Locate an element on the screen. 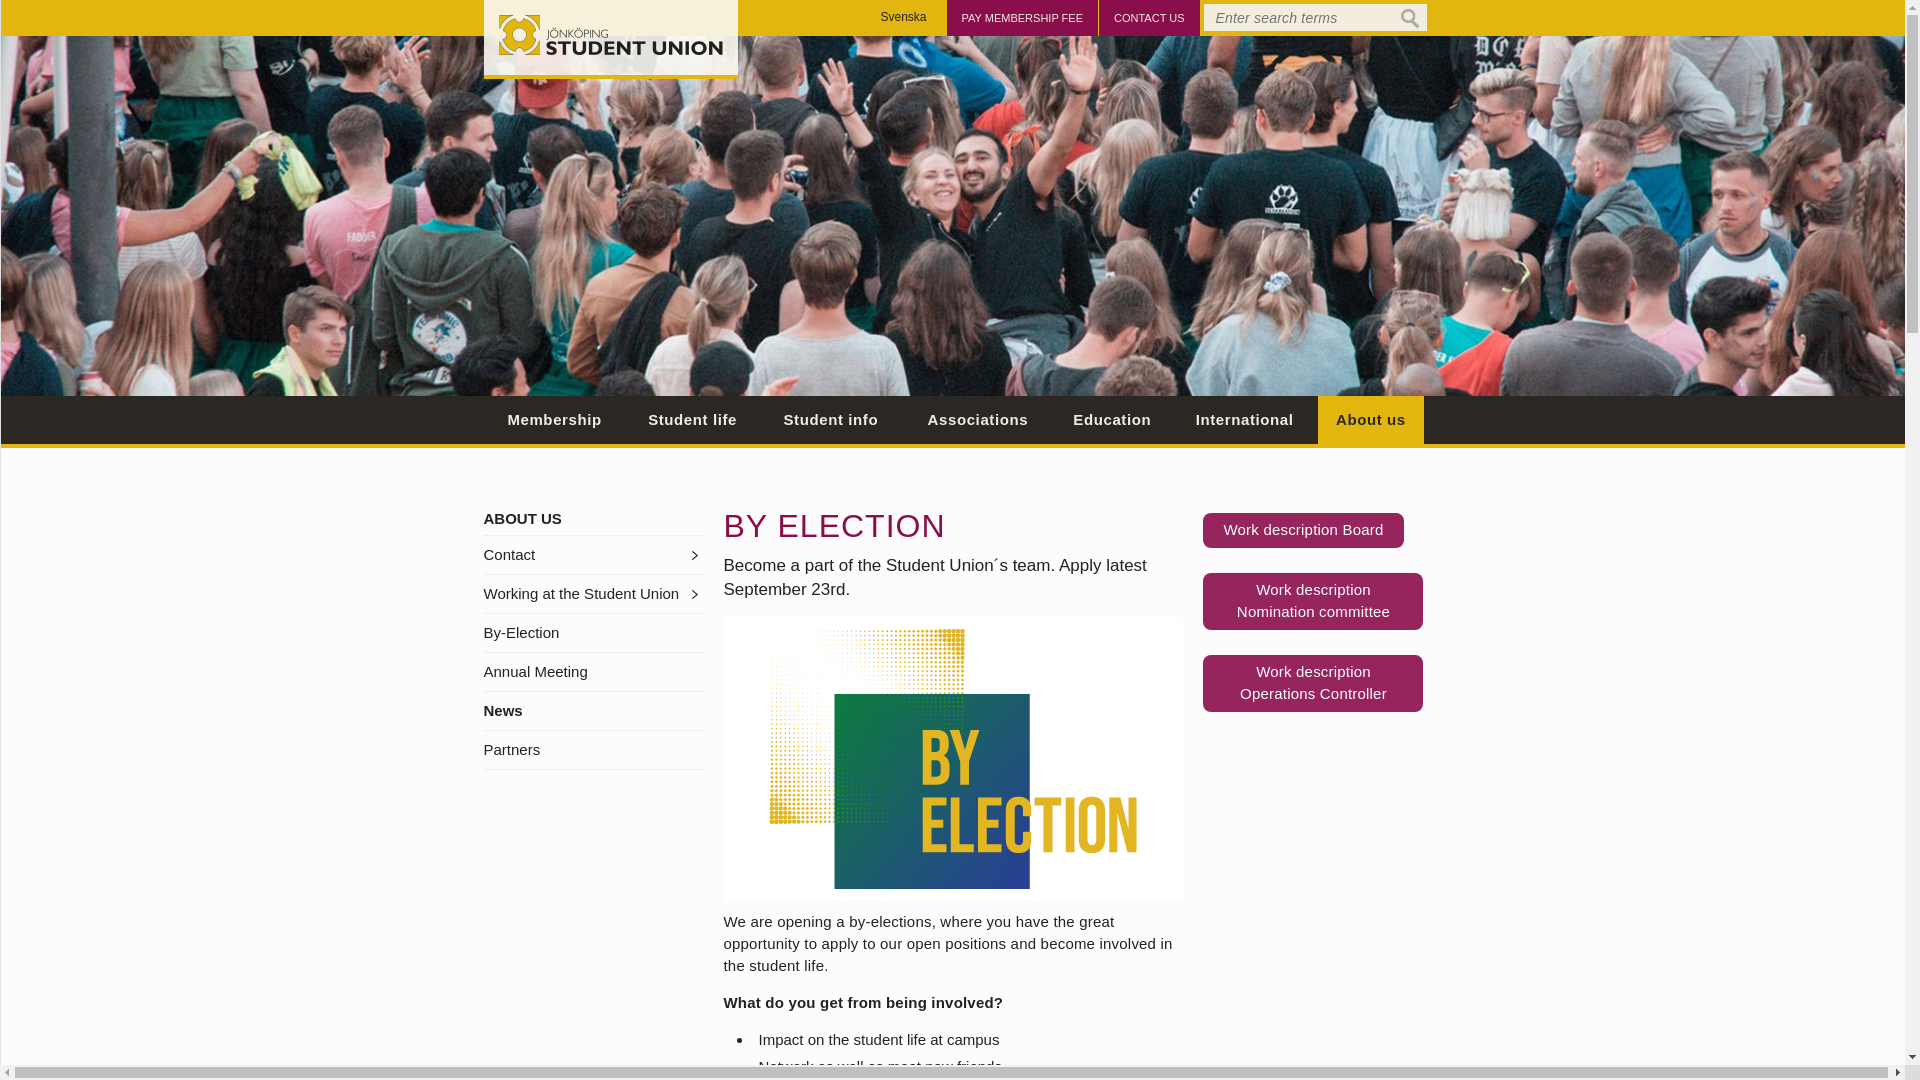 This screenshot has width=1920, height=1080. Education is located at coordinates (1149, 18).